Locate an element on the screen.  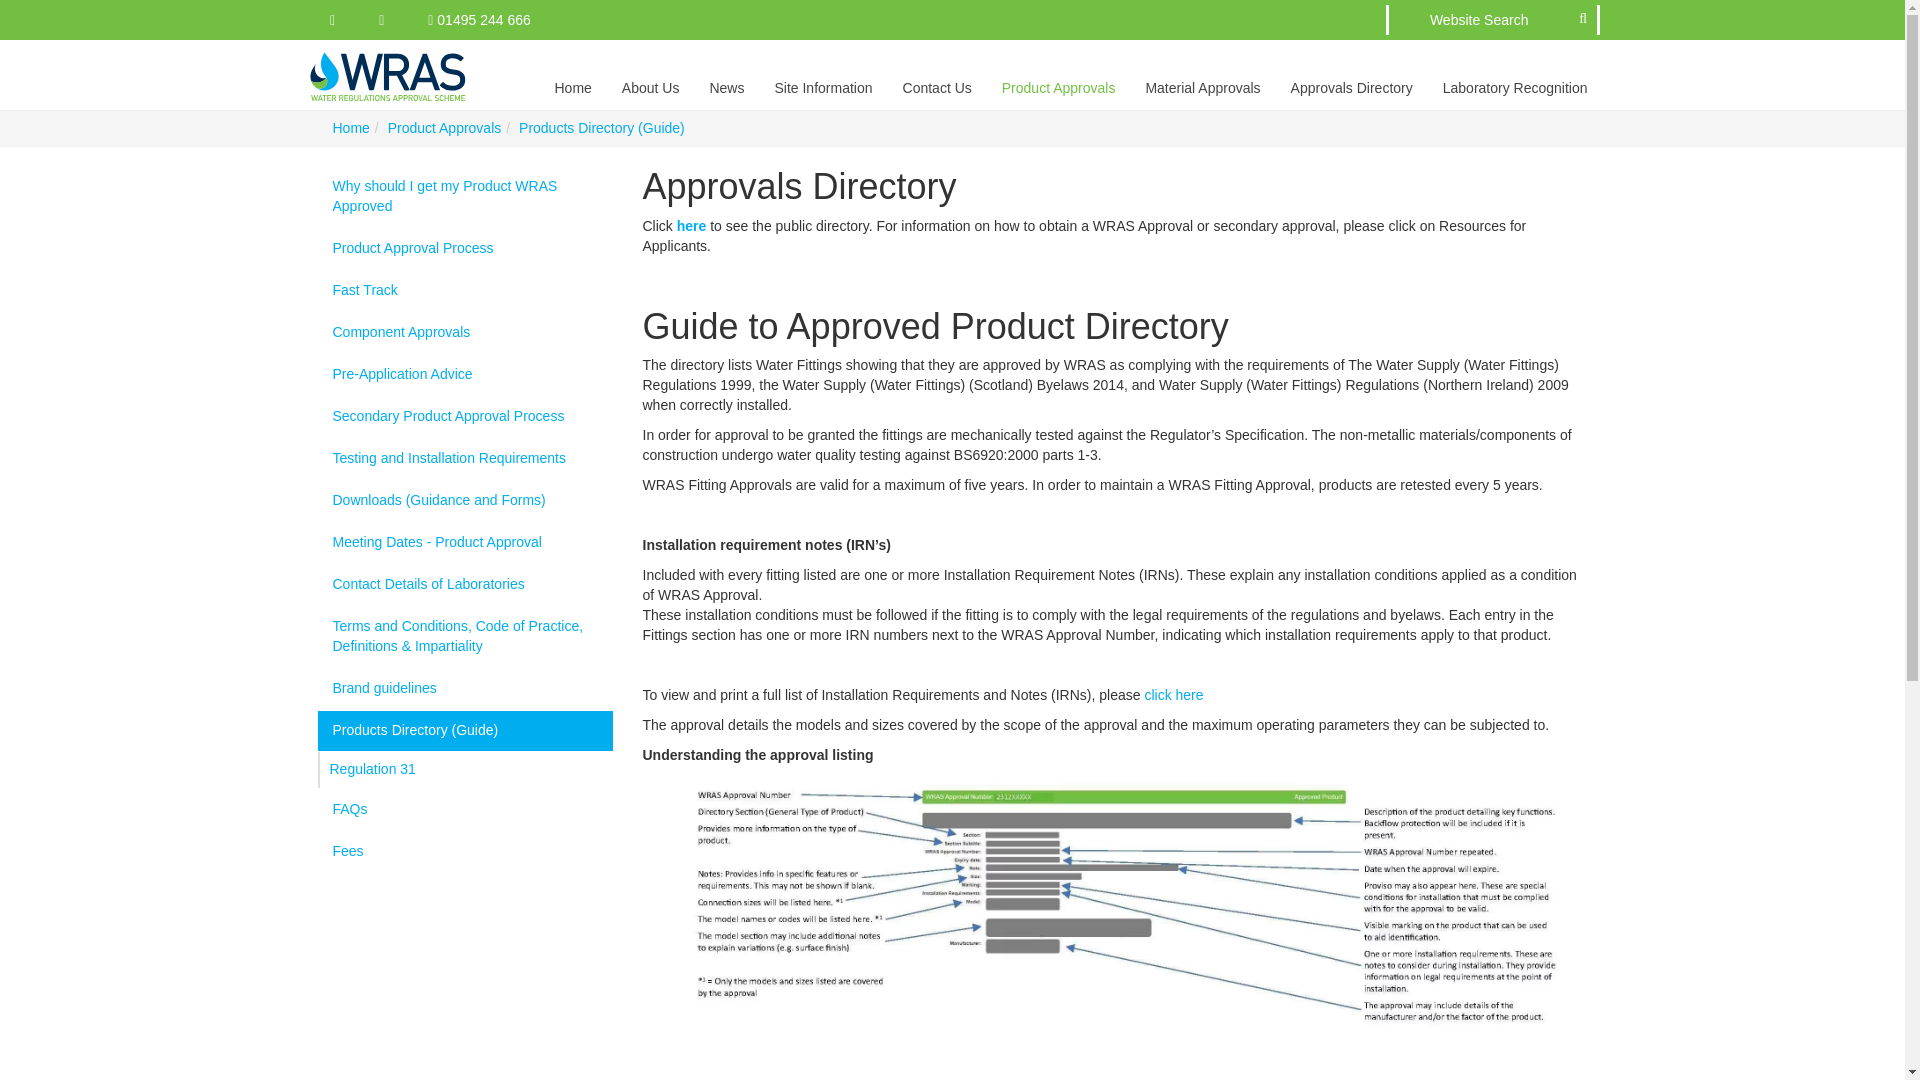
Home is located at coordinates (572, 74).